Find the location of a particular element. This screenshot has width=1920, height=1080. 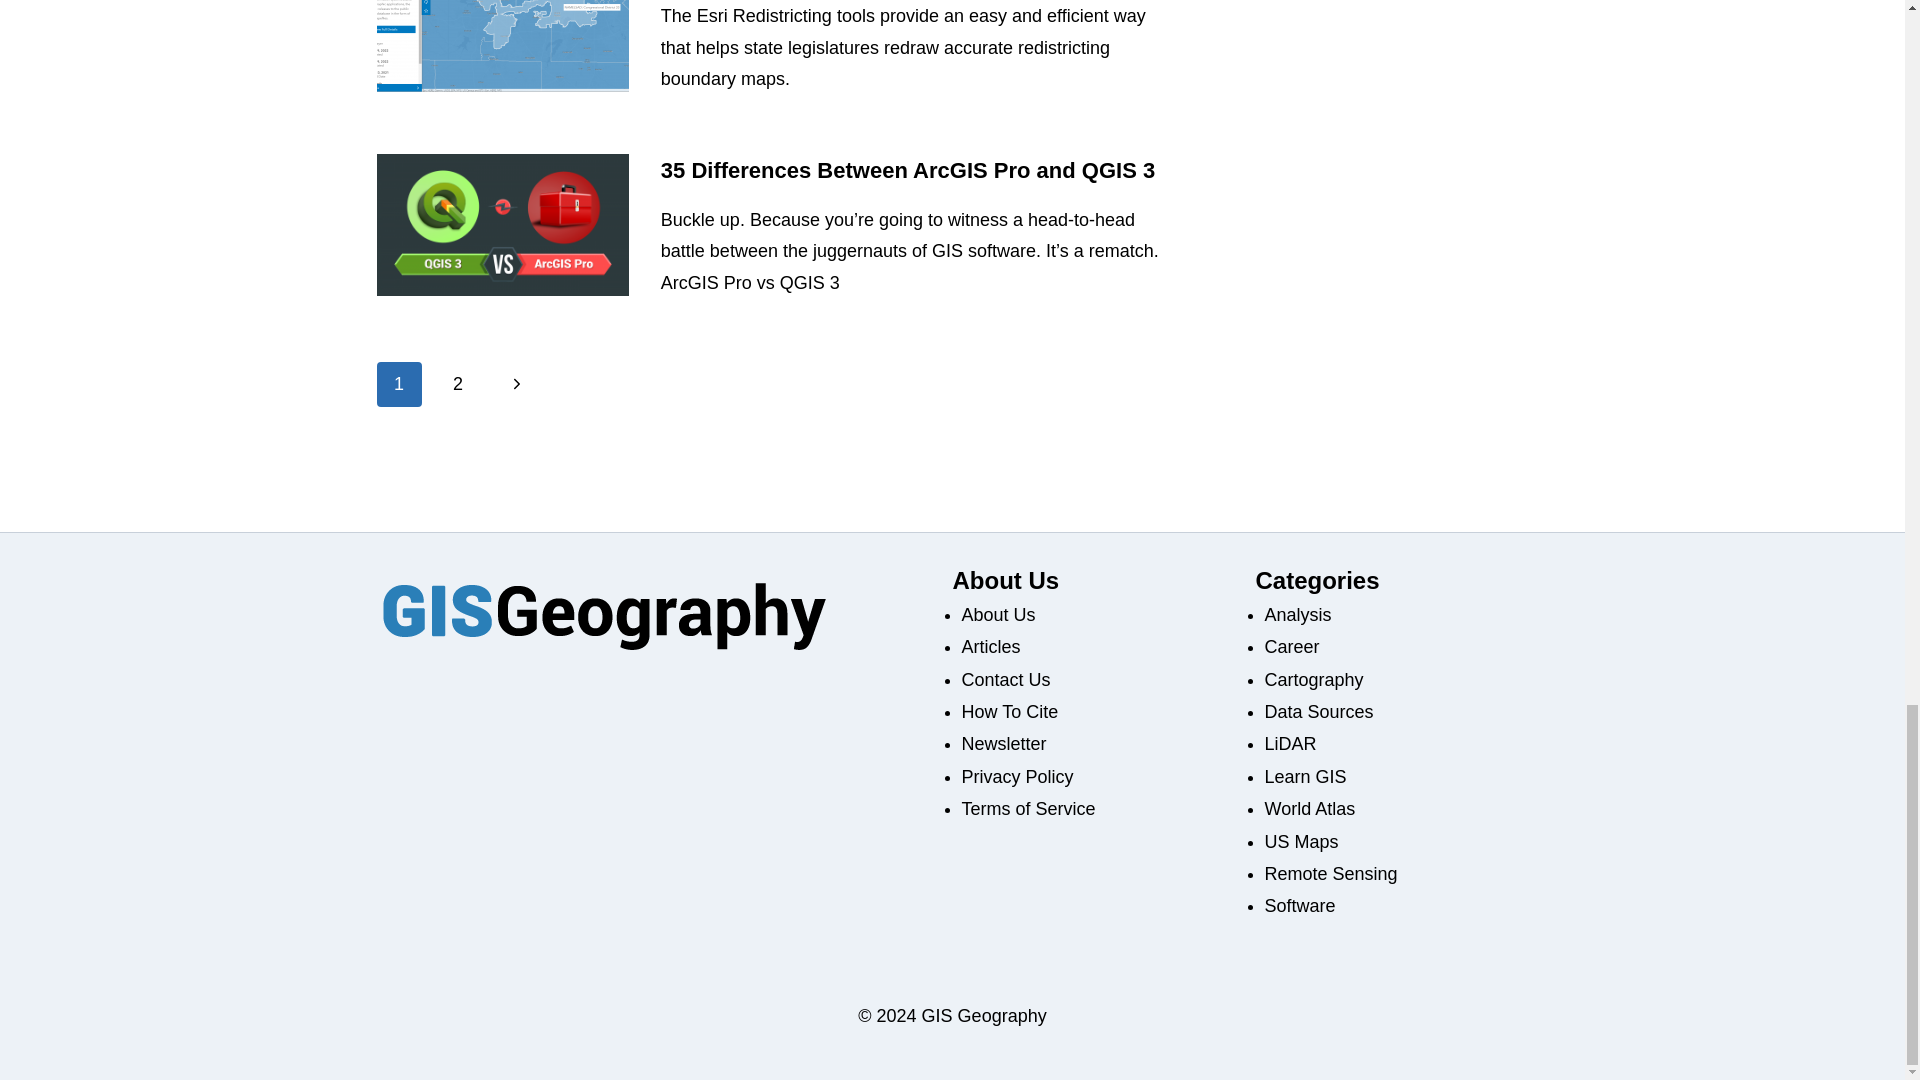

Articles is located at coordinates (991, 646).